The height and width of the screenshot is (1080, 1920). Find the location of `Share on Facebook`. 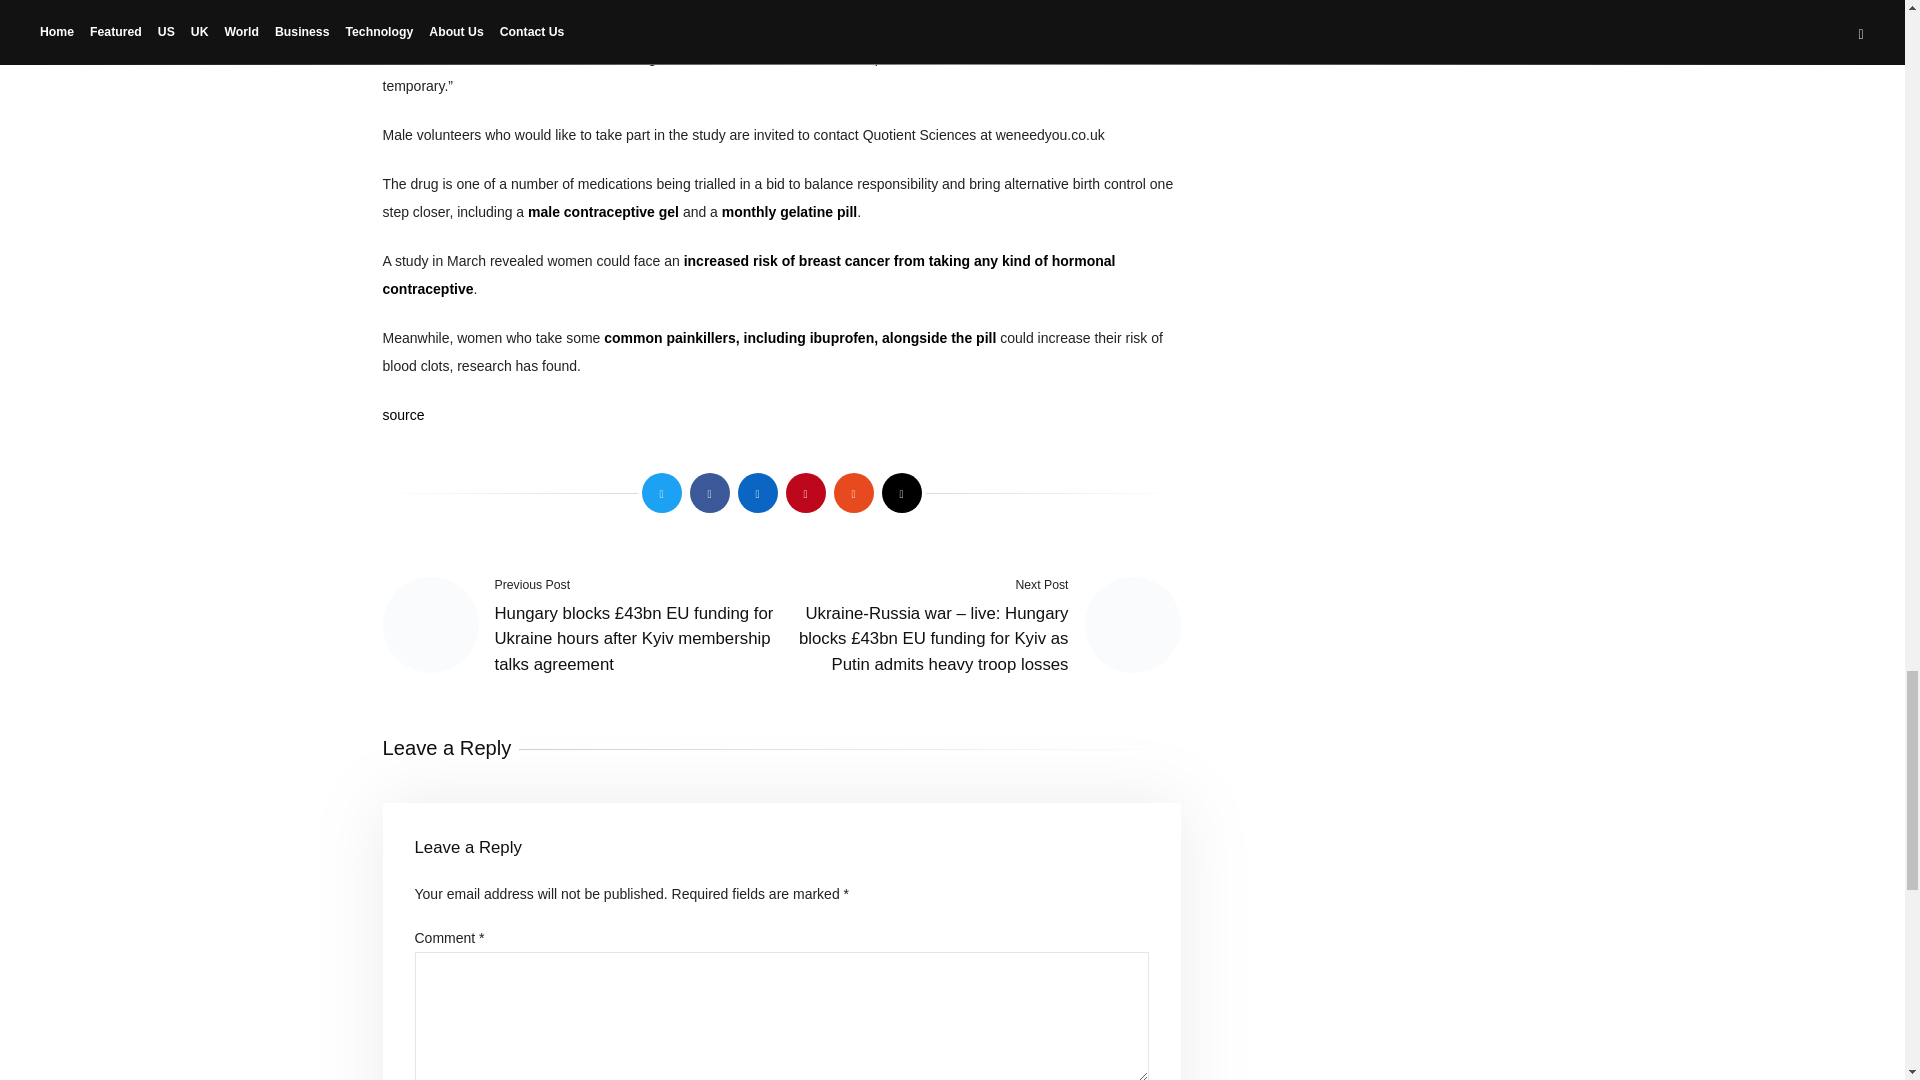

Share on Facebook is located at coordinates (709, 493).